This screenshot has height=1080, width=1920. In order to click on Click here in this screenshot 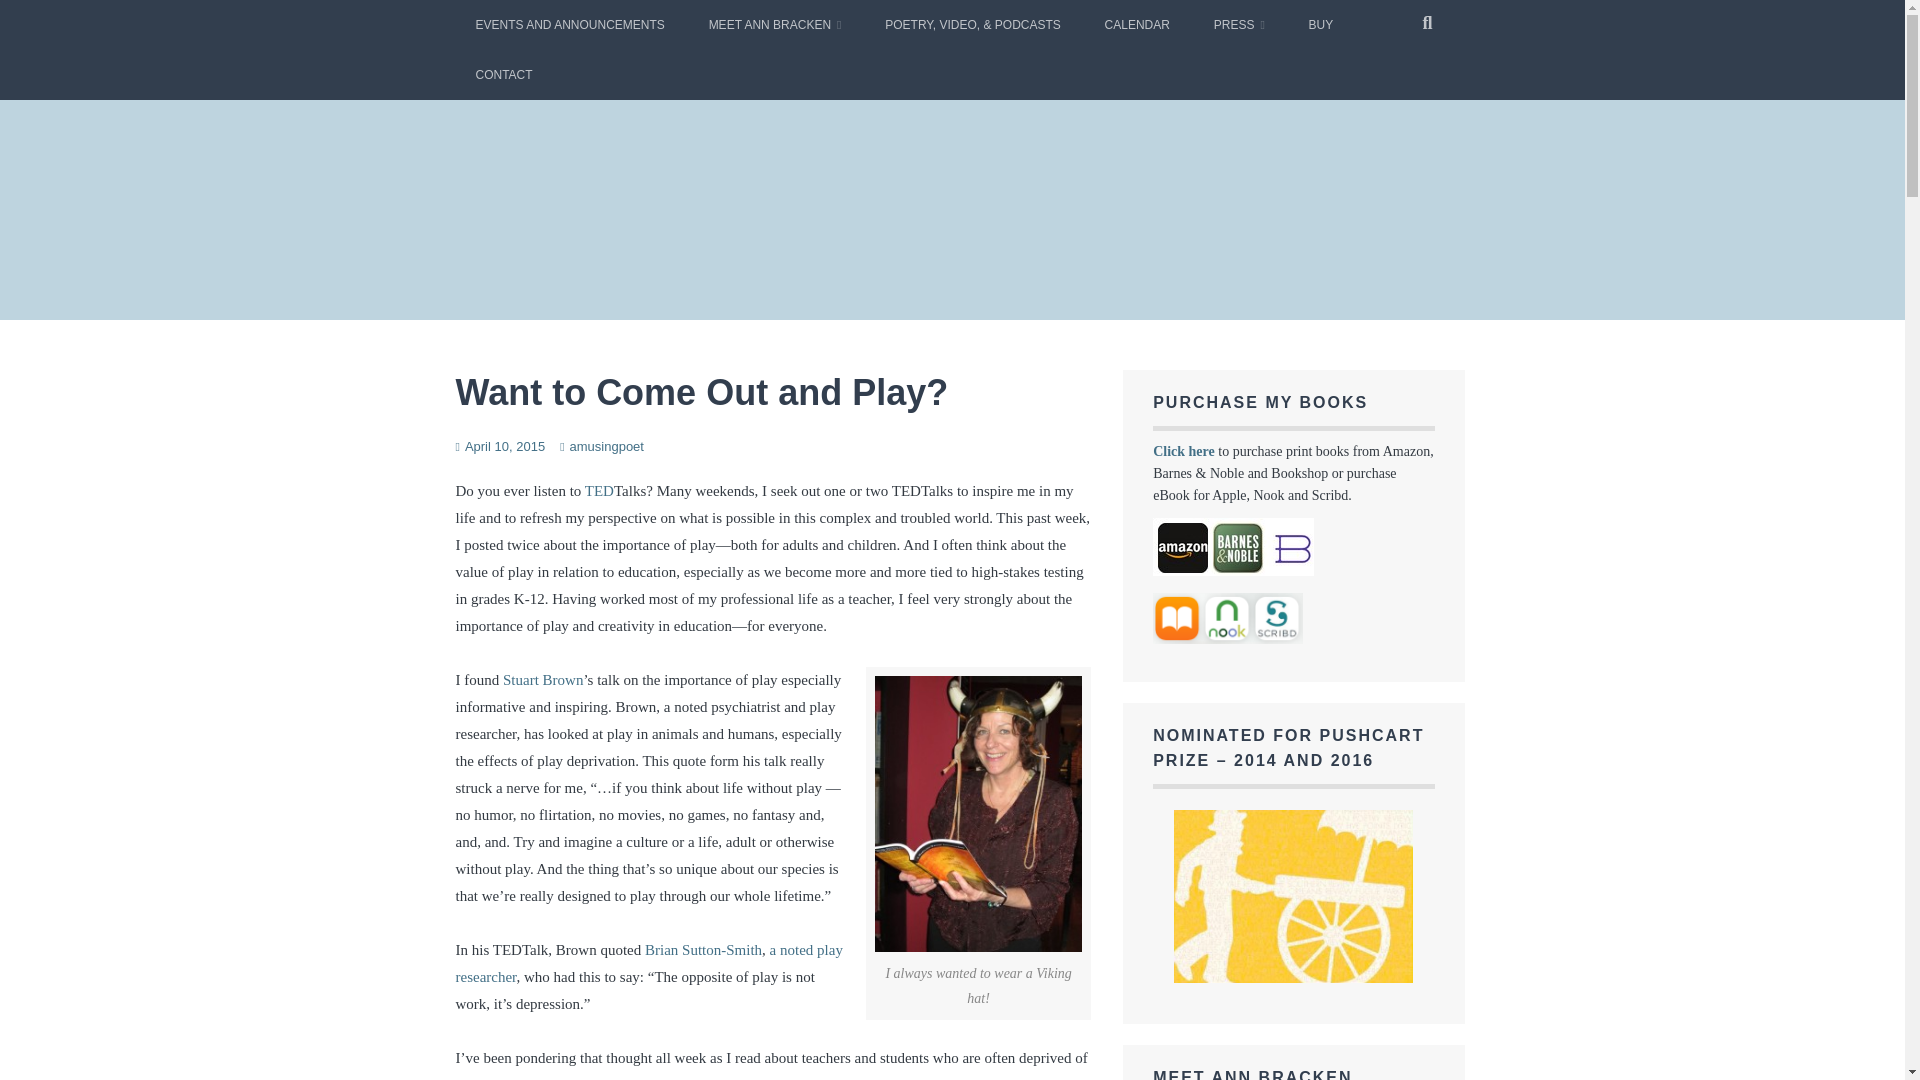, I will do `click(1184, 451)`.